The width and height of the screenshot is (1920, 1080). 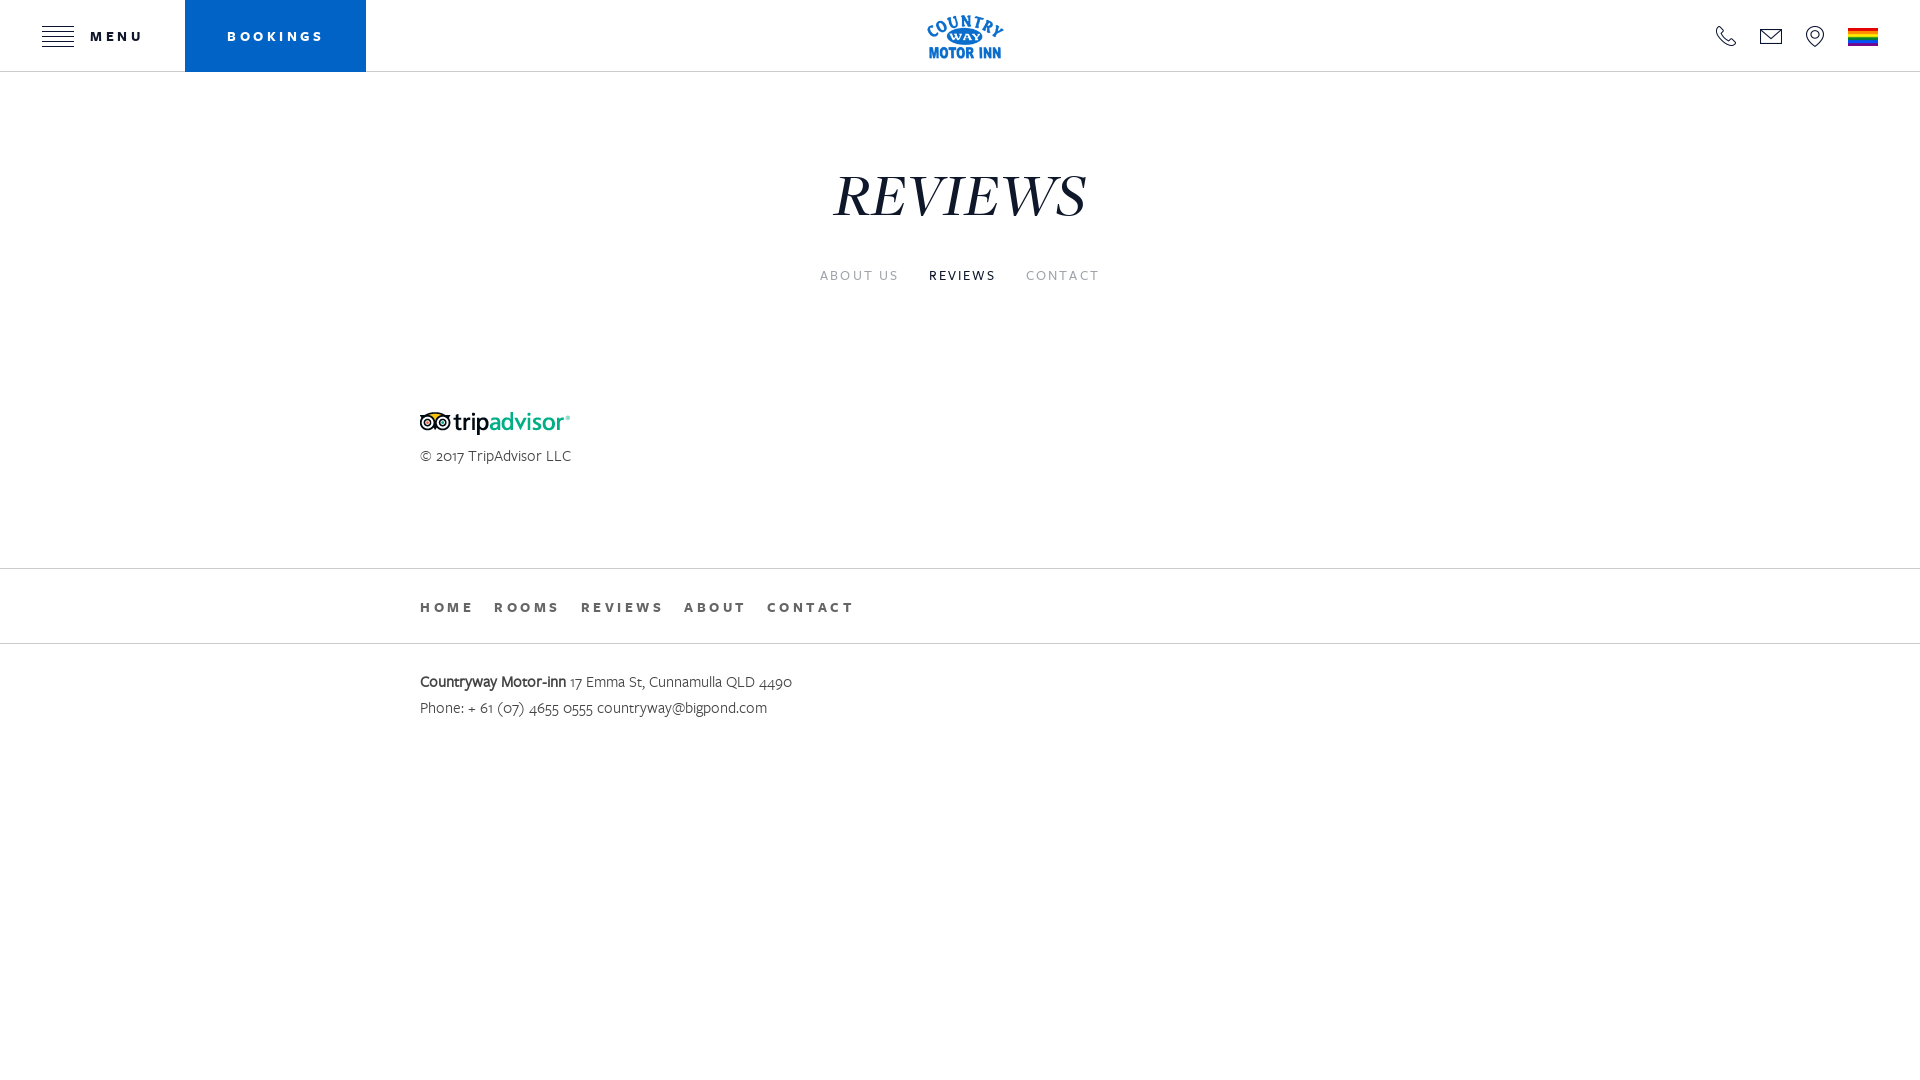 What do you see at coordinates (810, 608) in the screenshot?
I see `CONTACT` at bounding box center [810, 608].